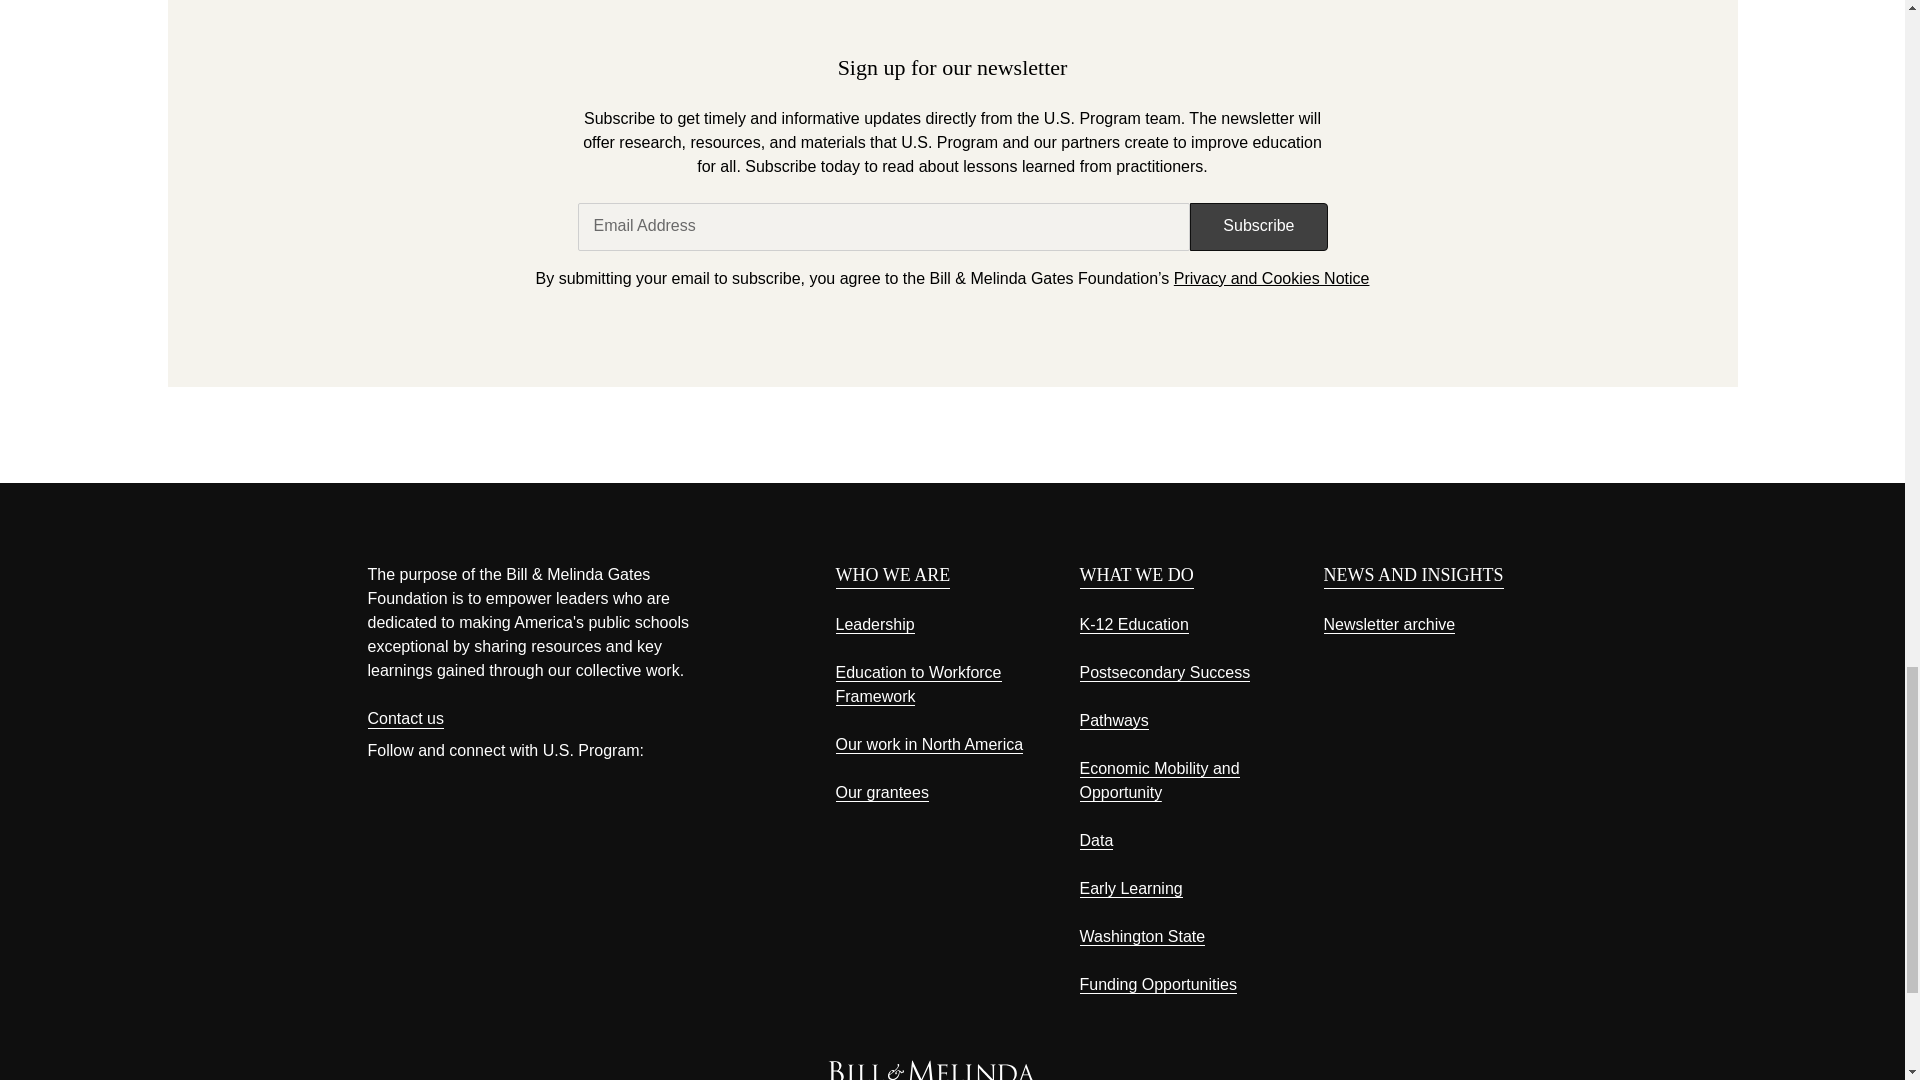  What do you see at coordinates (918, 685) in the screenshot?
I see `Education to Workforce Framework` at bounding box center [918, 685].